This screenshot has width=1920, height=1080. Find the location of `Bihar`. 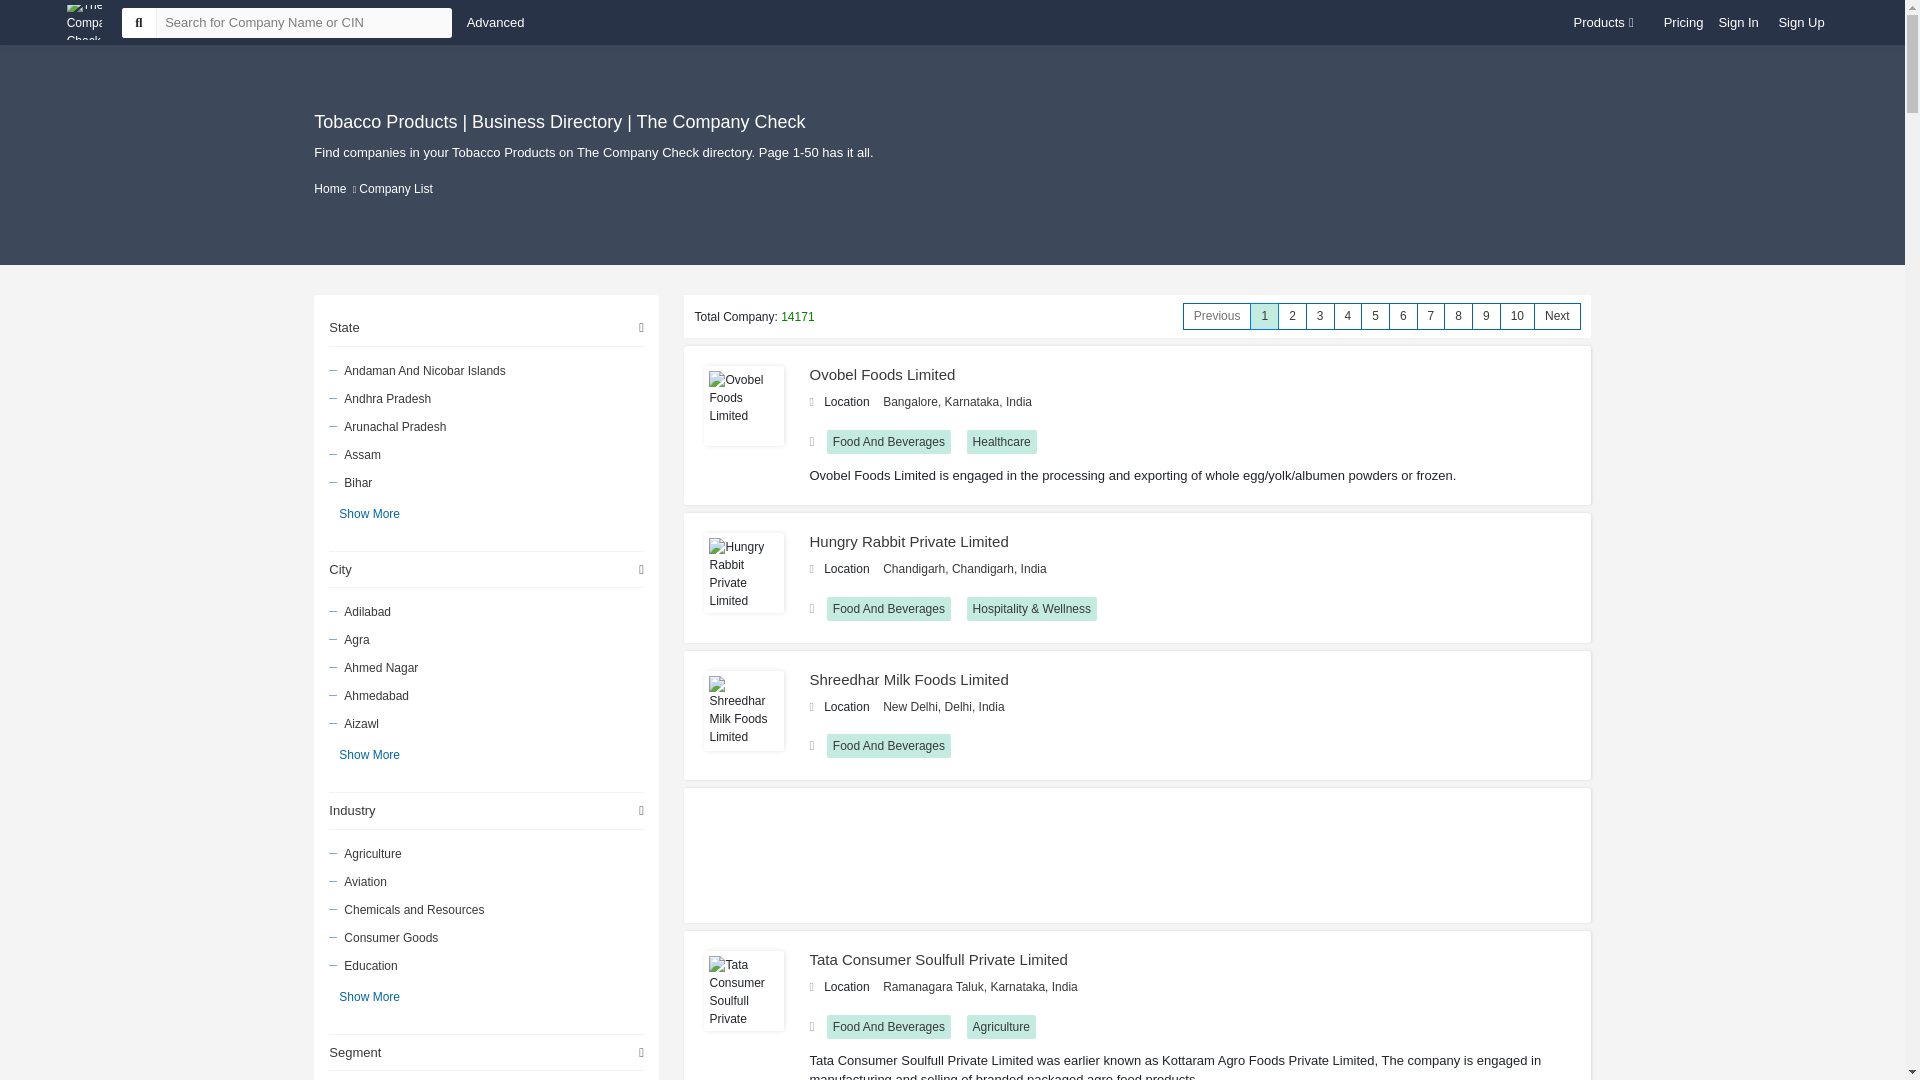

Bihar is located at coordinates (484, 481).